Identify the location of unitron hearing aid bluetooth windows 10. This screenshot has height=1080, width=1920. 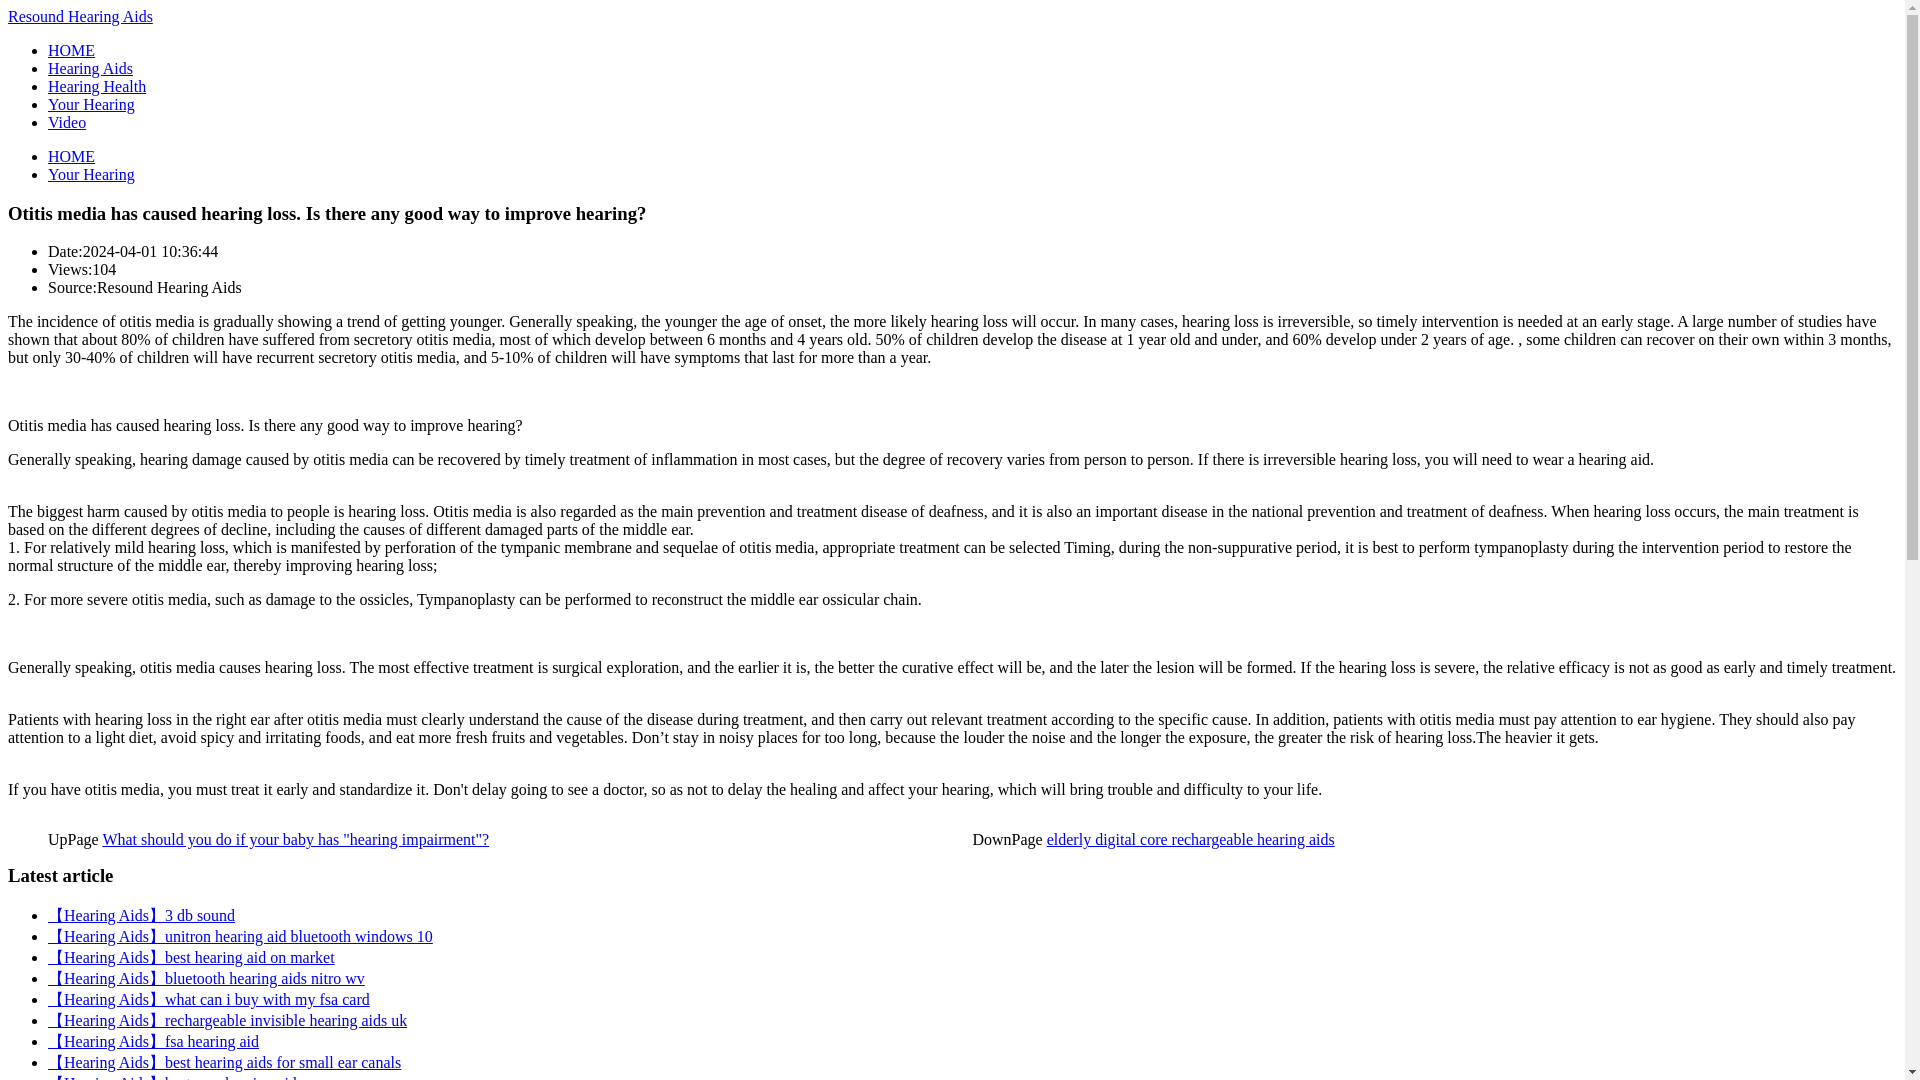
(240, 936).